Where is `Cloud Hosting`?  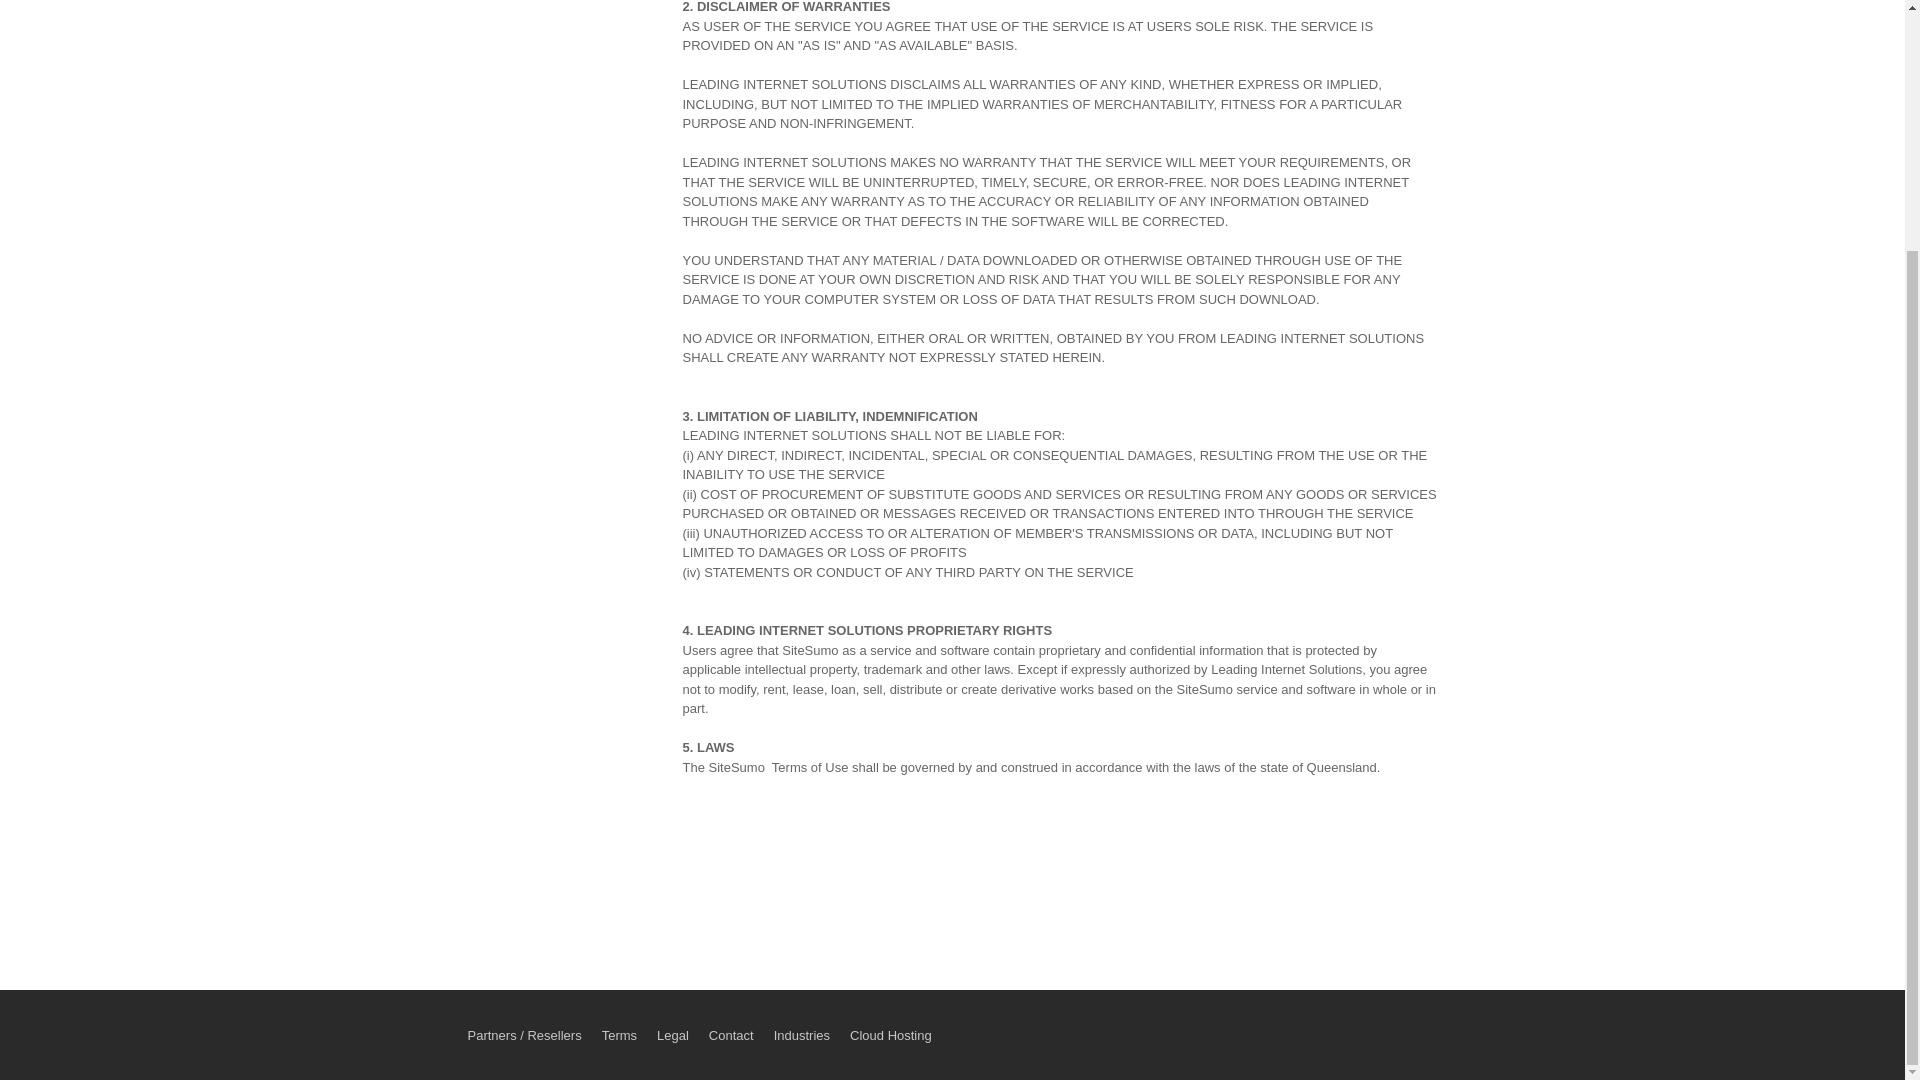 Cloud Hosting is located at coordinates (890, 1036).